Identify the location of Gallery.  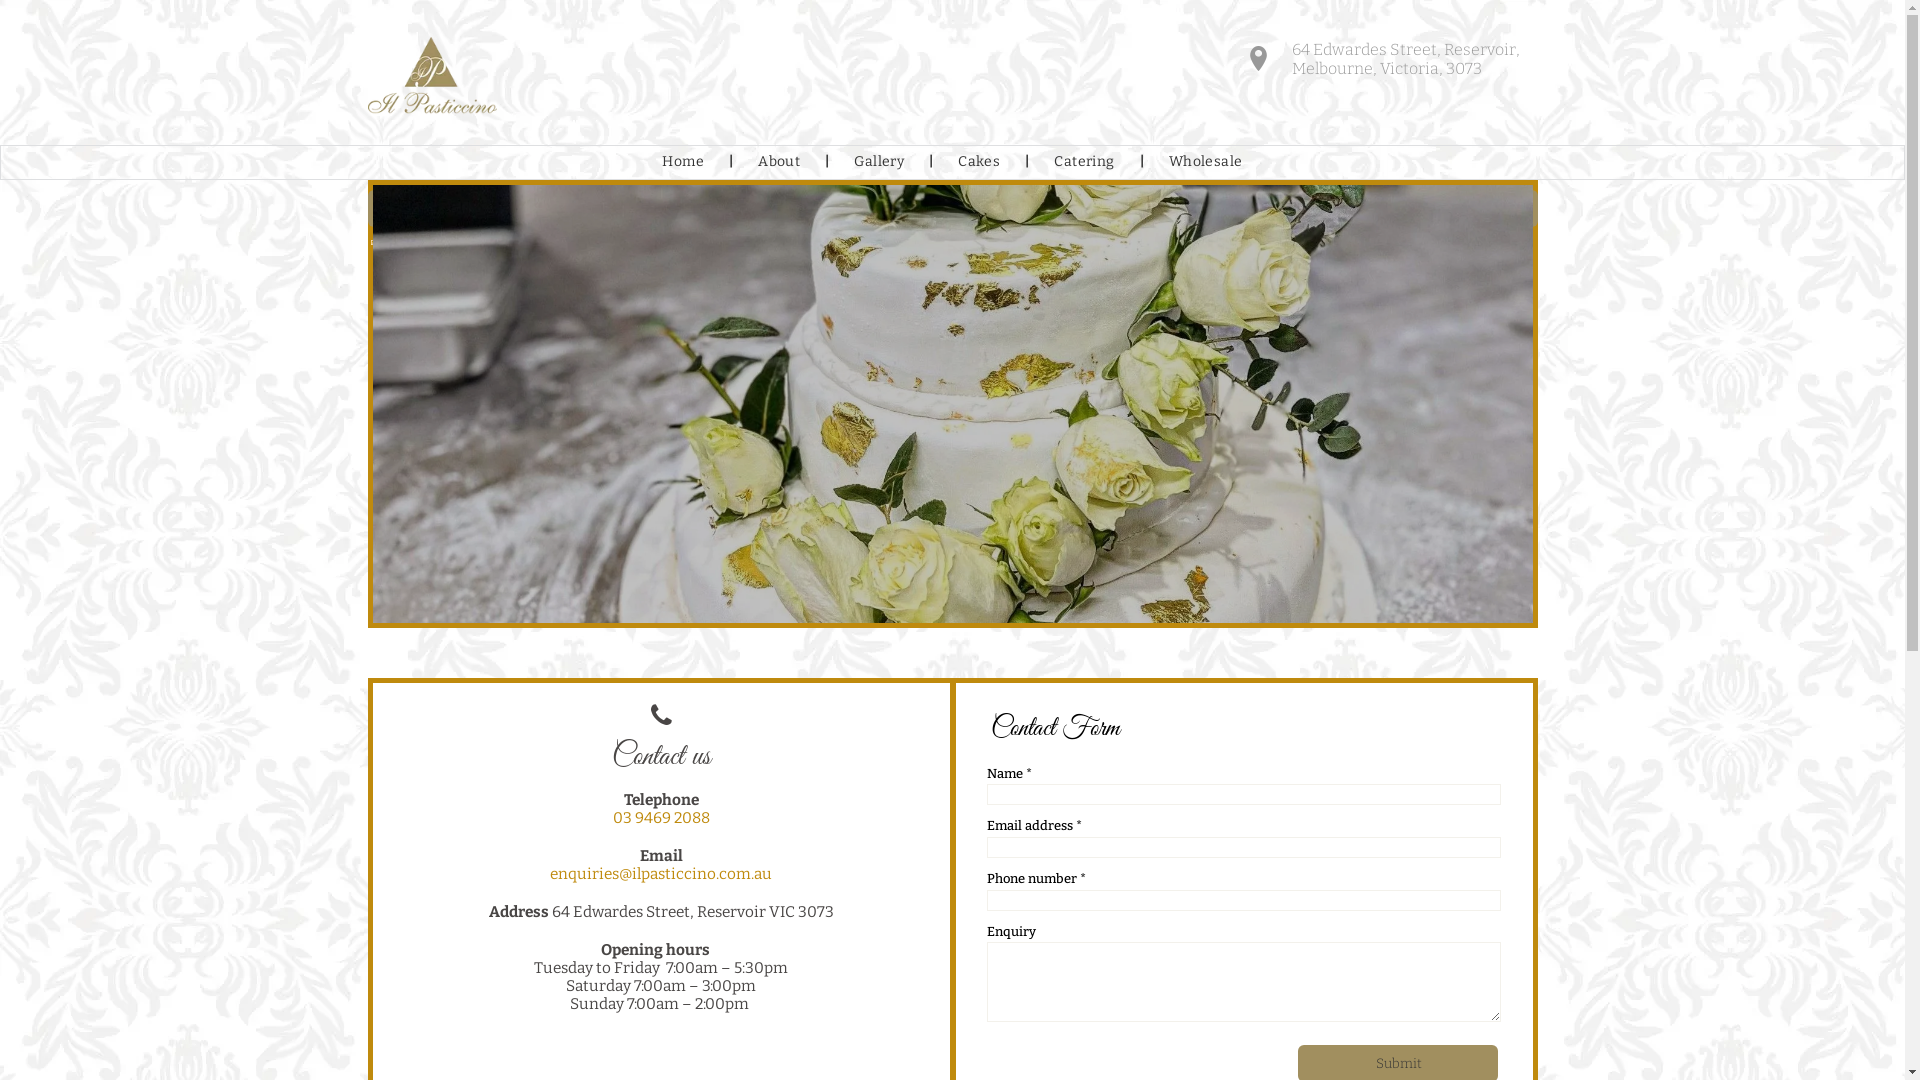
(879, 162).